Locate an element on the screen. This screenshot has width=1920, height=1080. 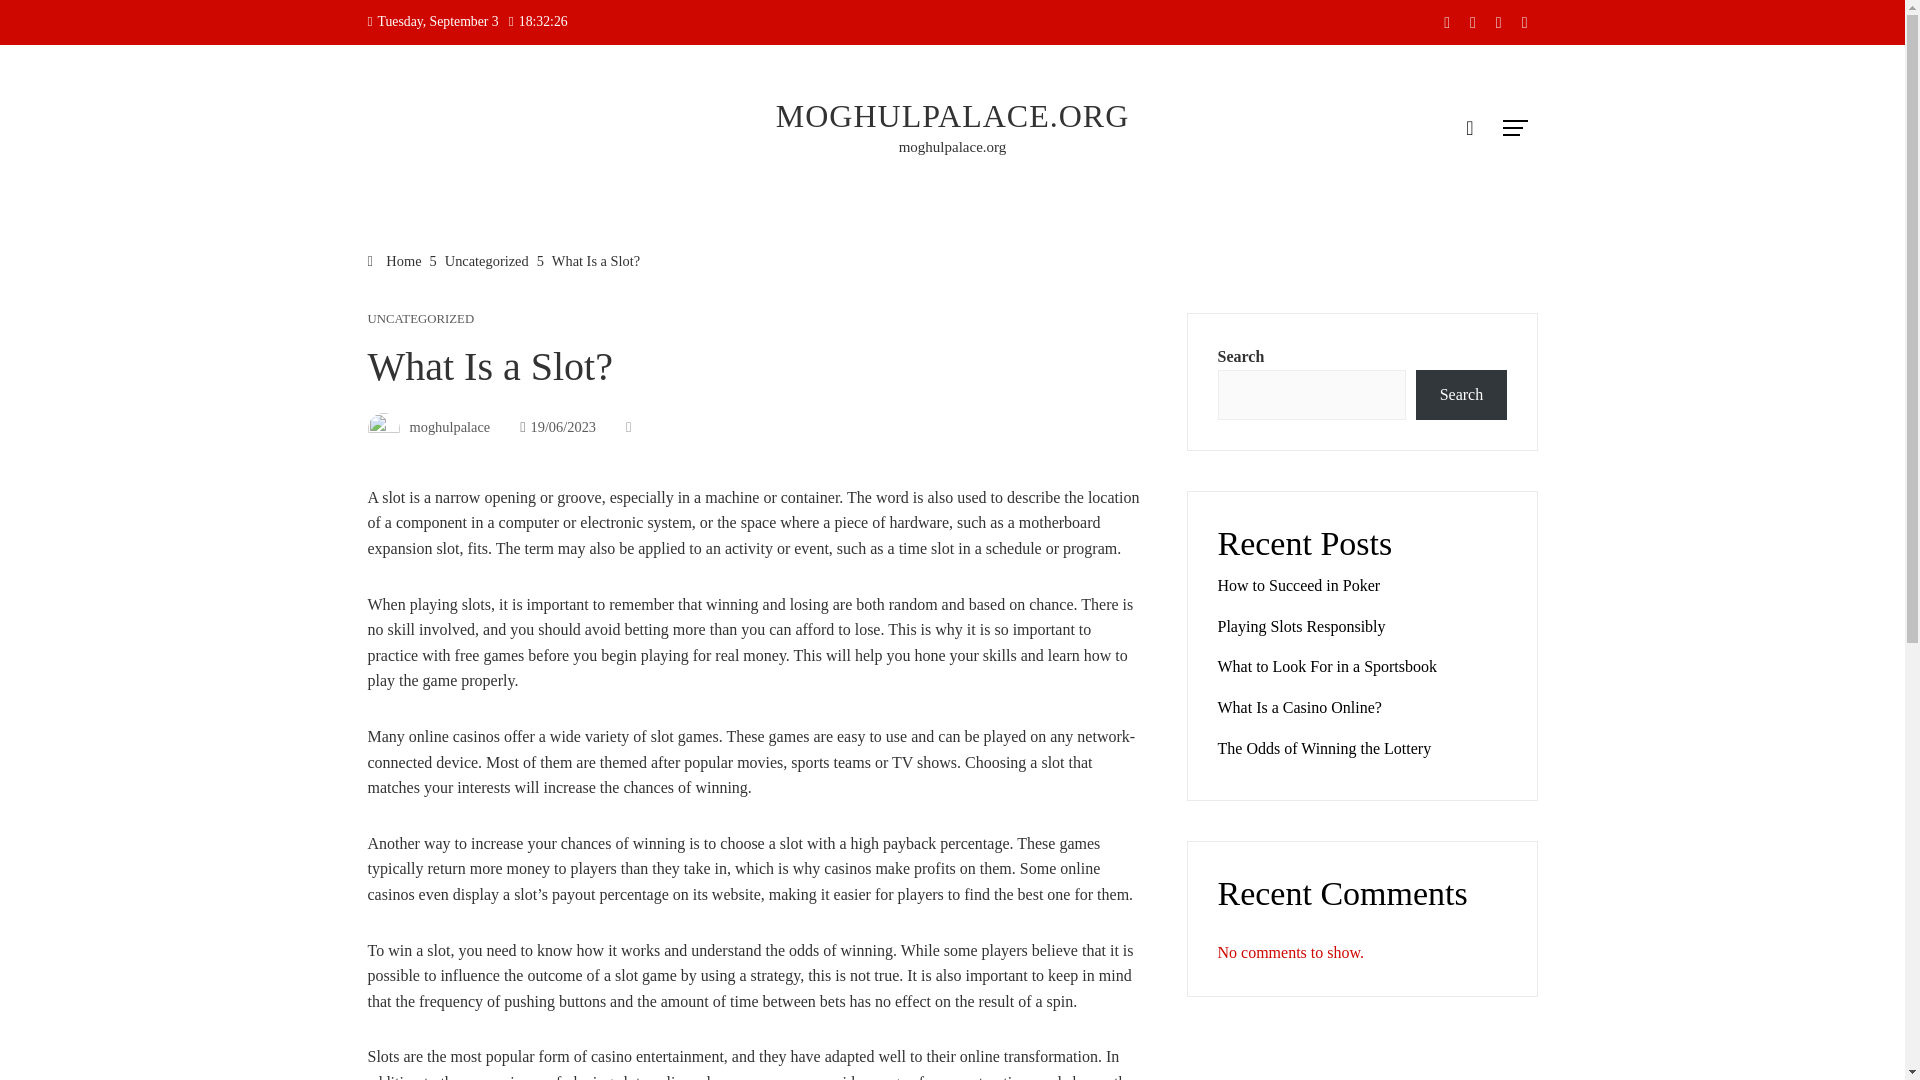
The Odds of Winning the Lottery is located at coordinates (1324, 748).